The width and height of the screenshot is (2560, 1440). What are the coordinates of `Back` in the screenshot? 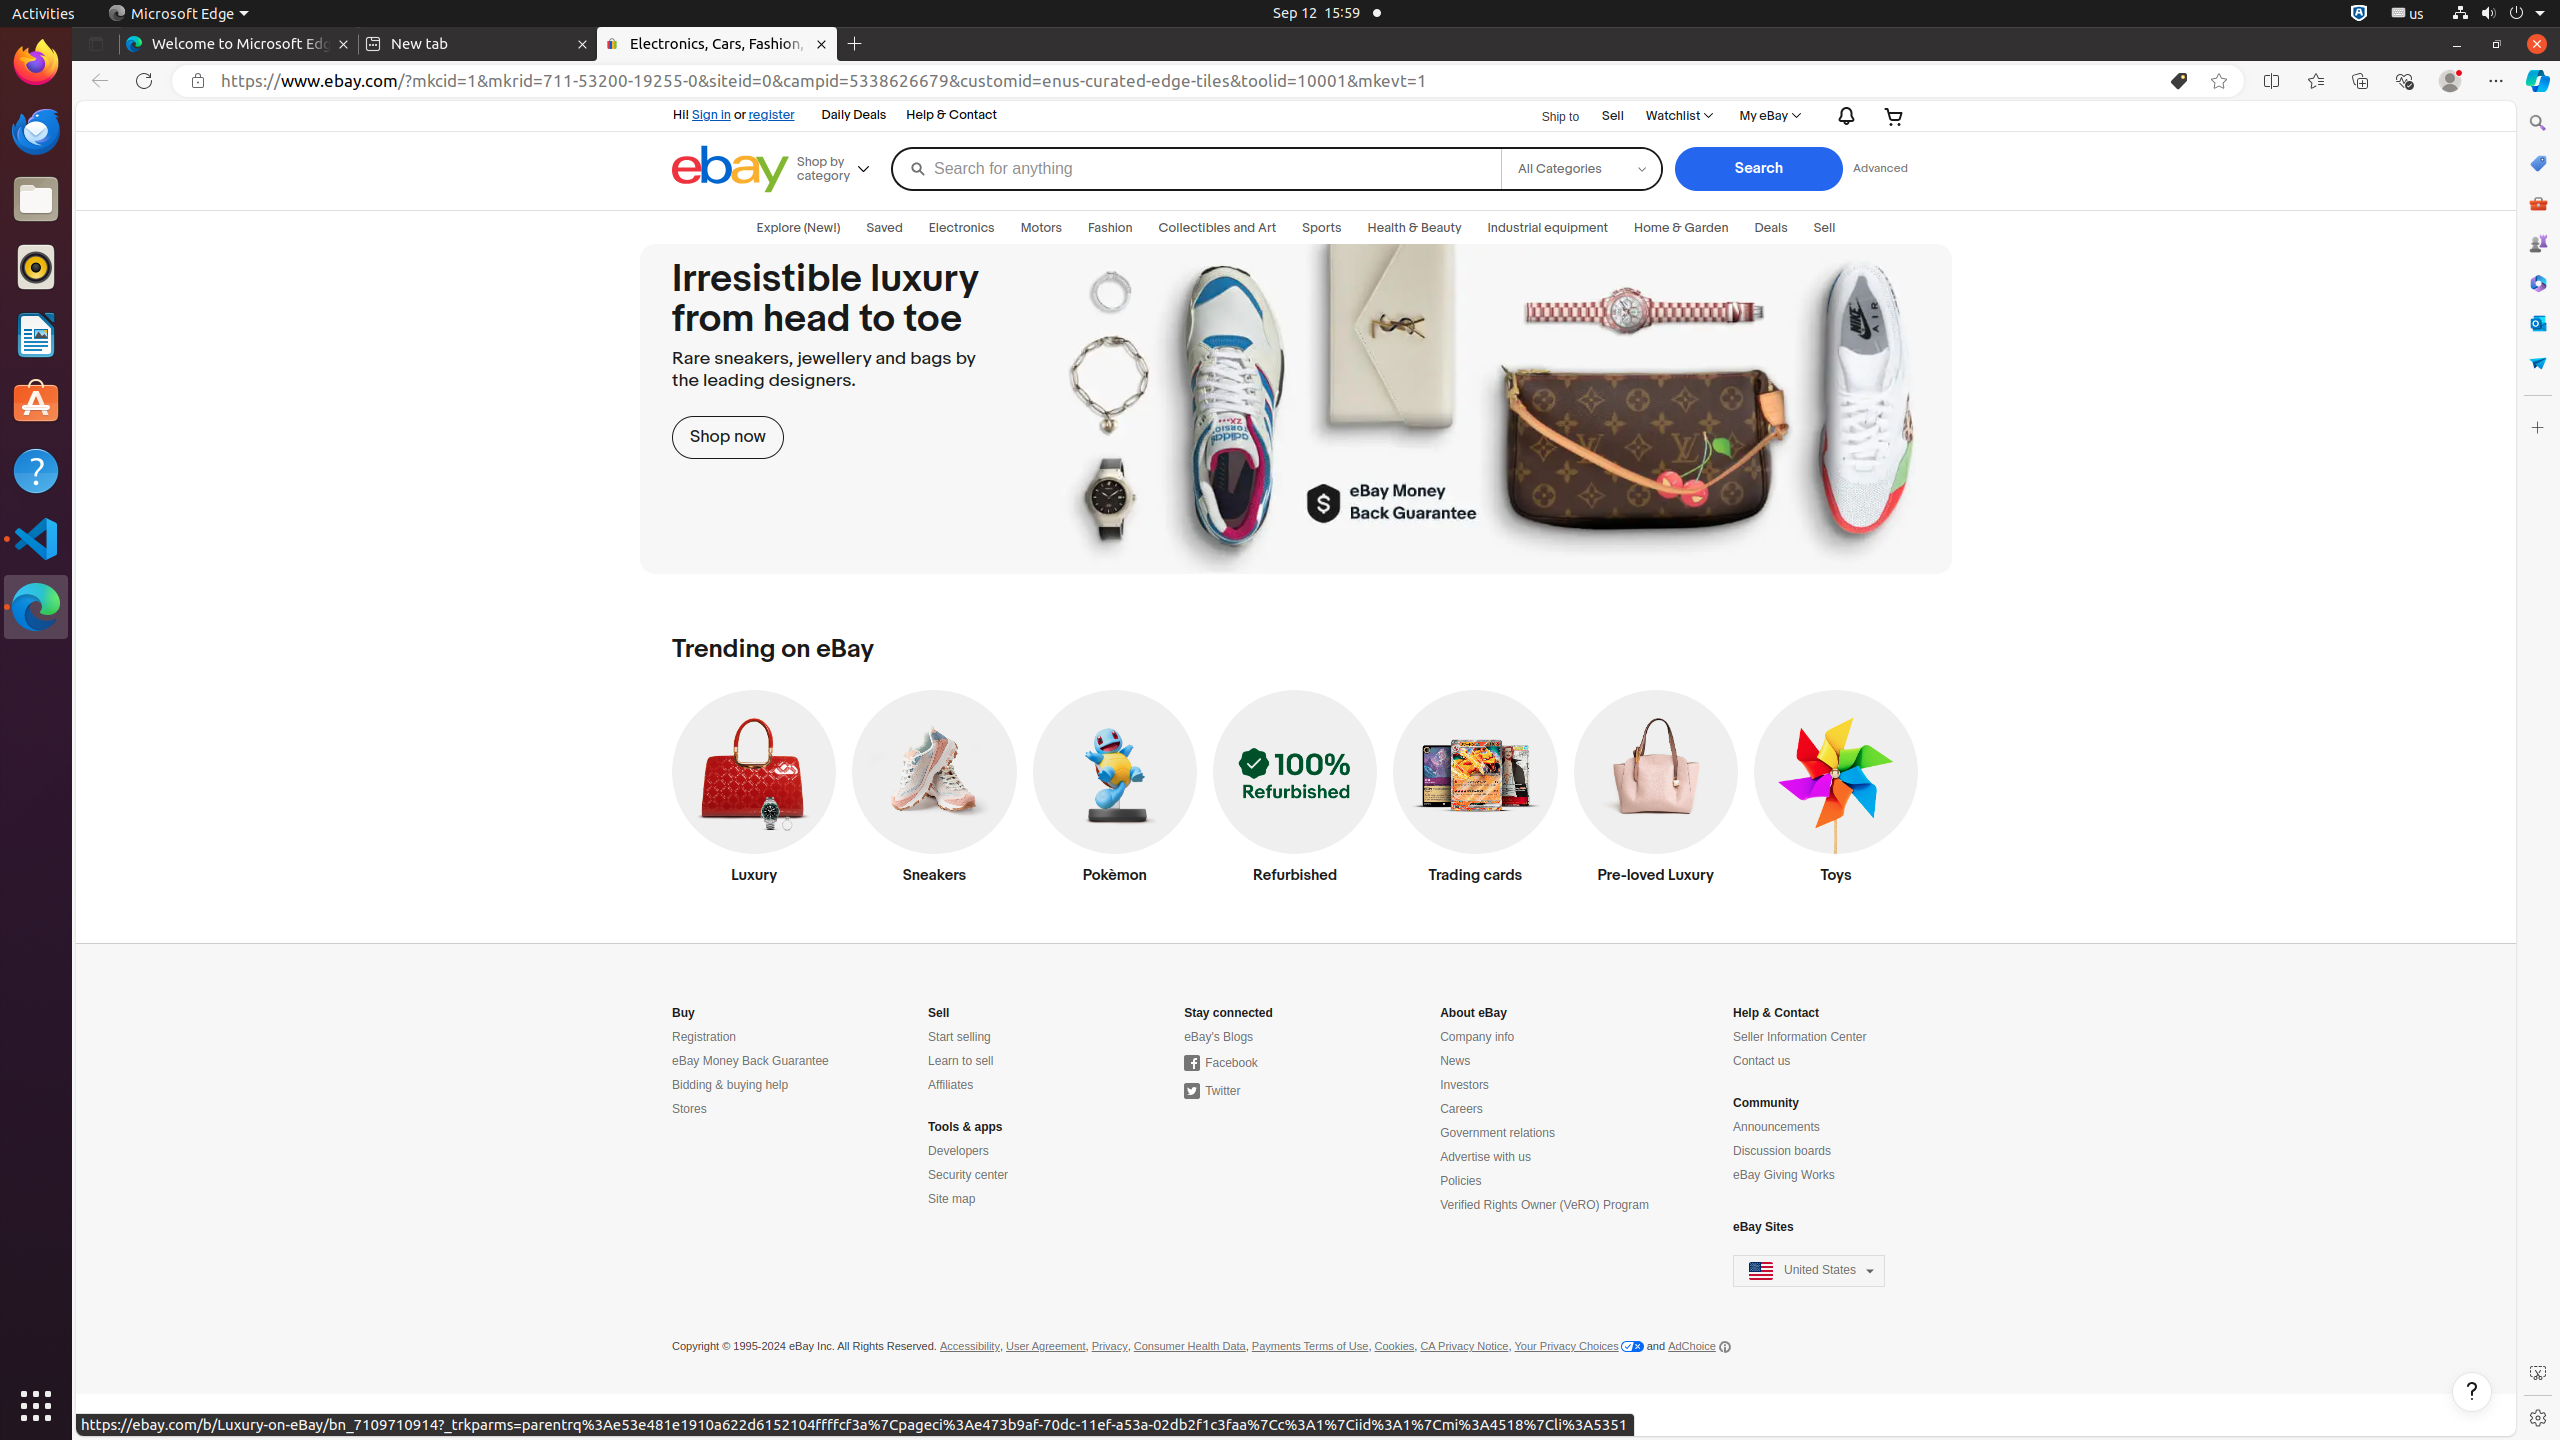 It's located at (96, 81).